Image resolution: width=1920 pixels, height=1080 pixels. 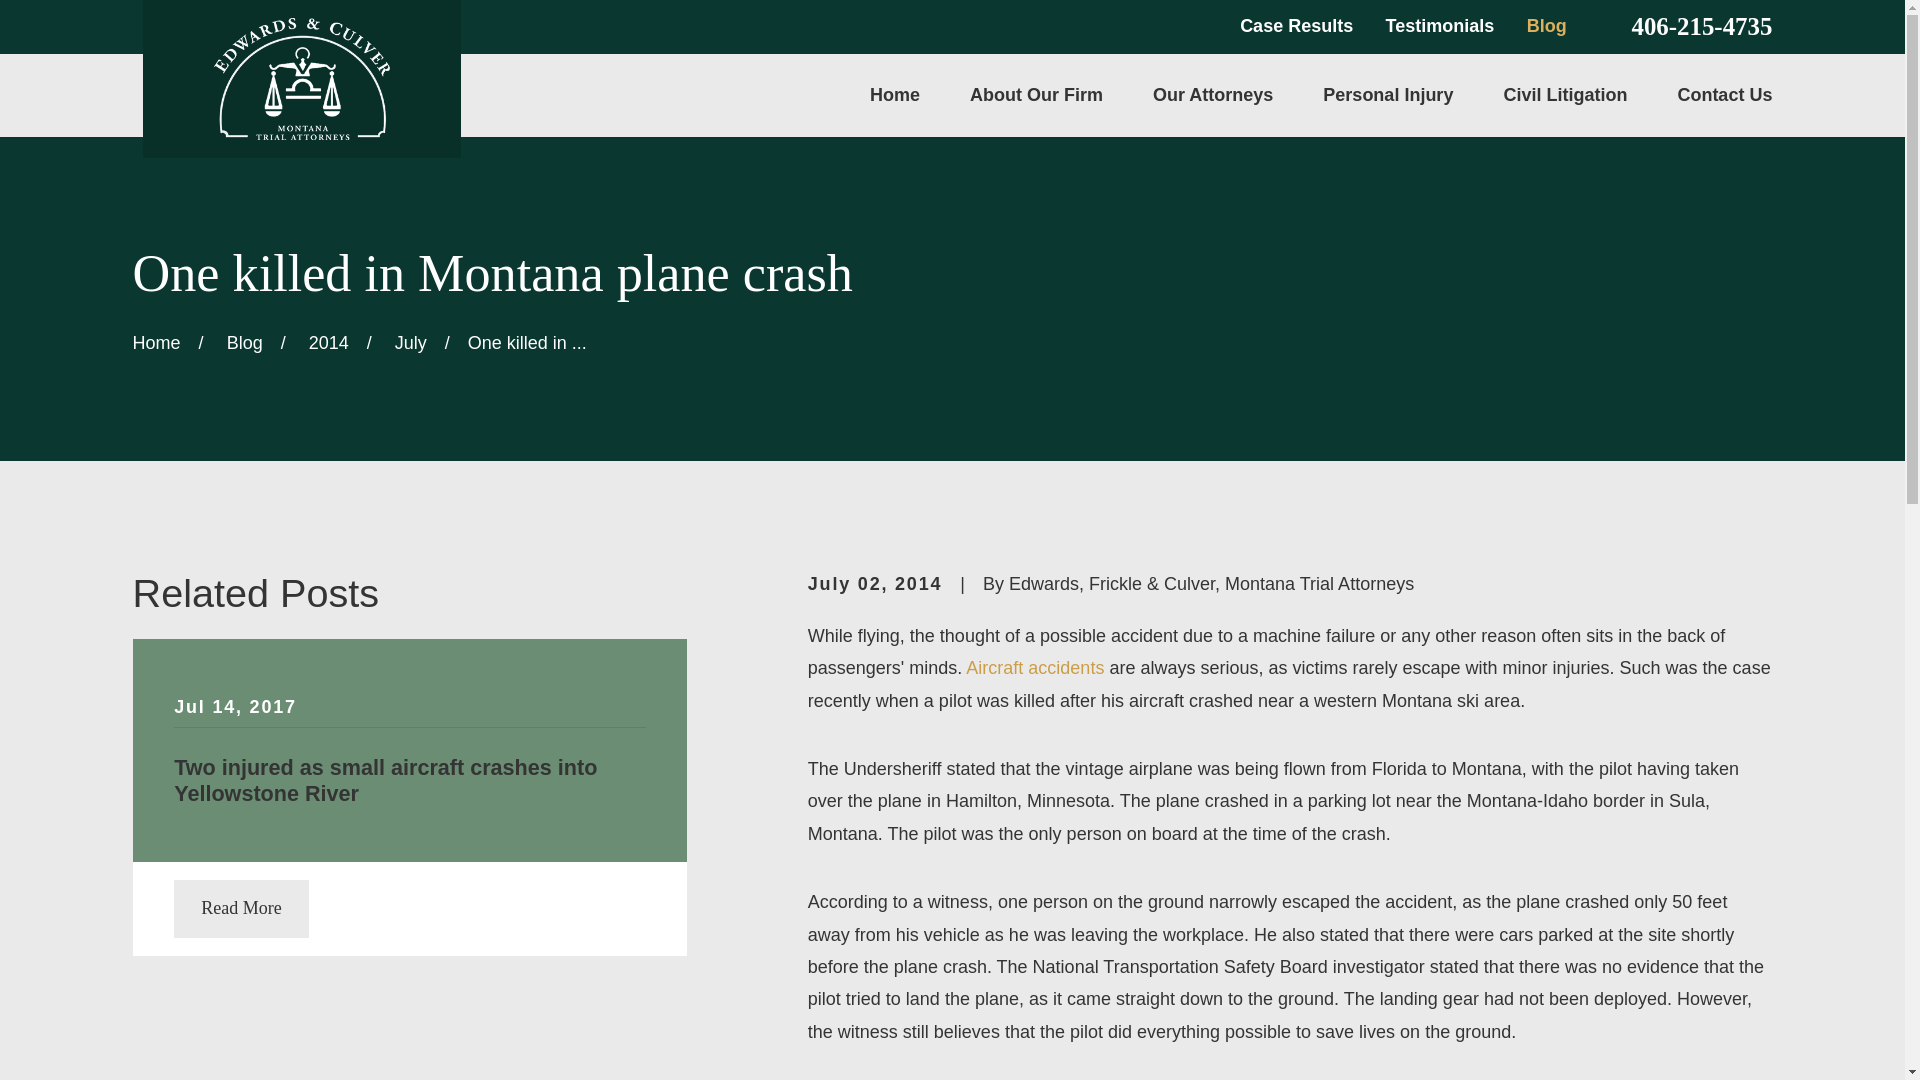 What do you see at coordinates (1440, 26) in the screenshot?
I see `Testimonials` at bounding box center [1440, 26].